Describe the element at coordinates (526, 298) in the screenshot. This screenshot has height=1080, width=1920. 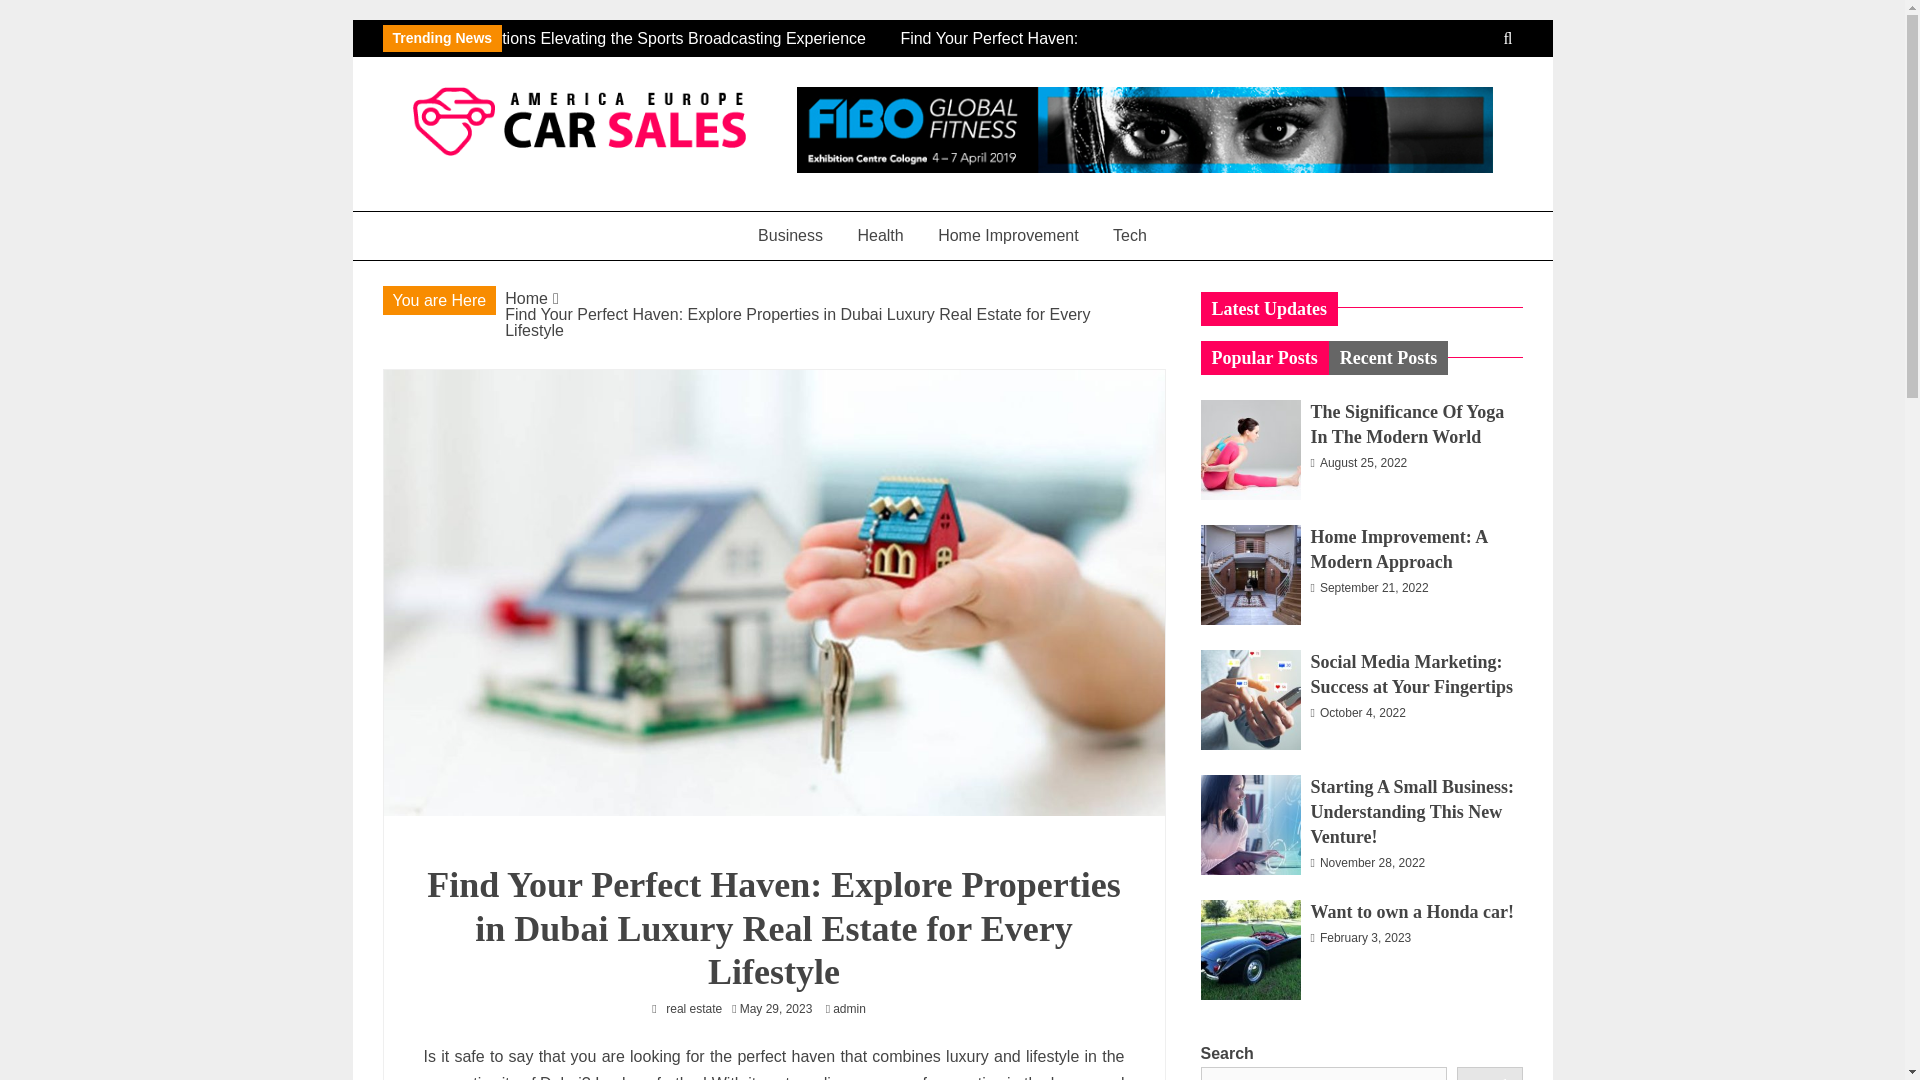
I see `Home` at that location.